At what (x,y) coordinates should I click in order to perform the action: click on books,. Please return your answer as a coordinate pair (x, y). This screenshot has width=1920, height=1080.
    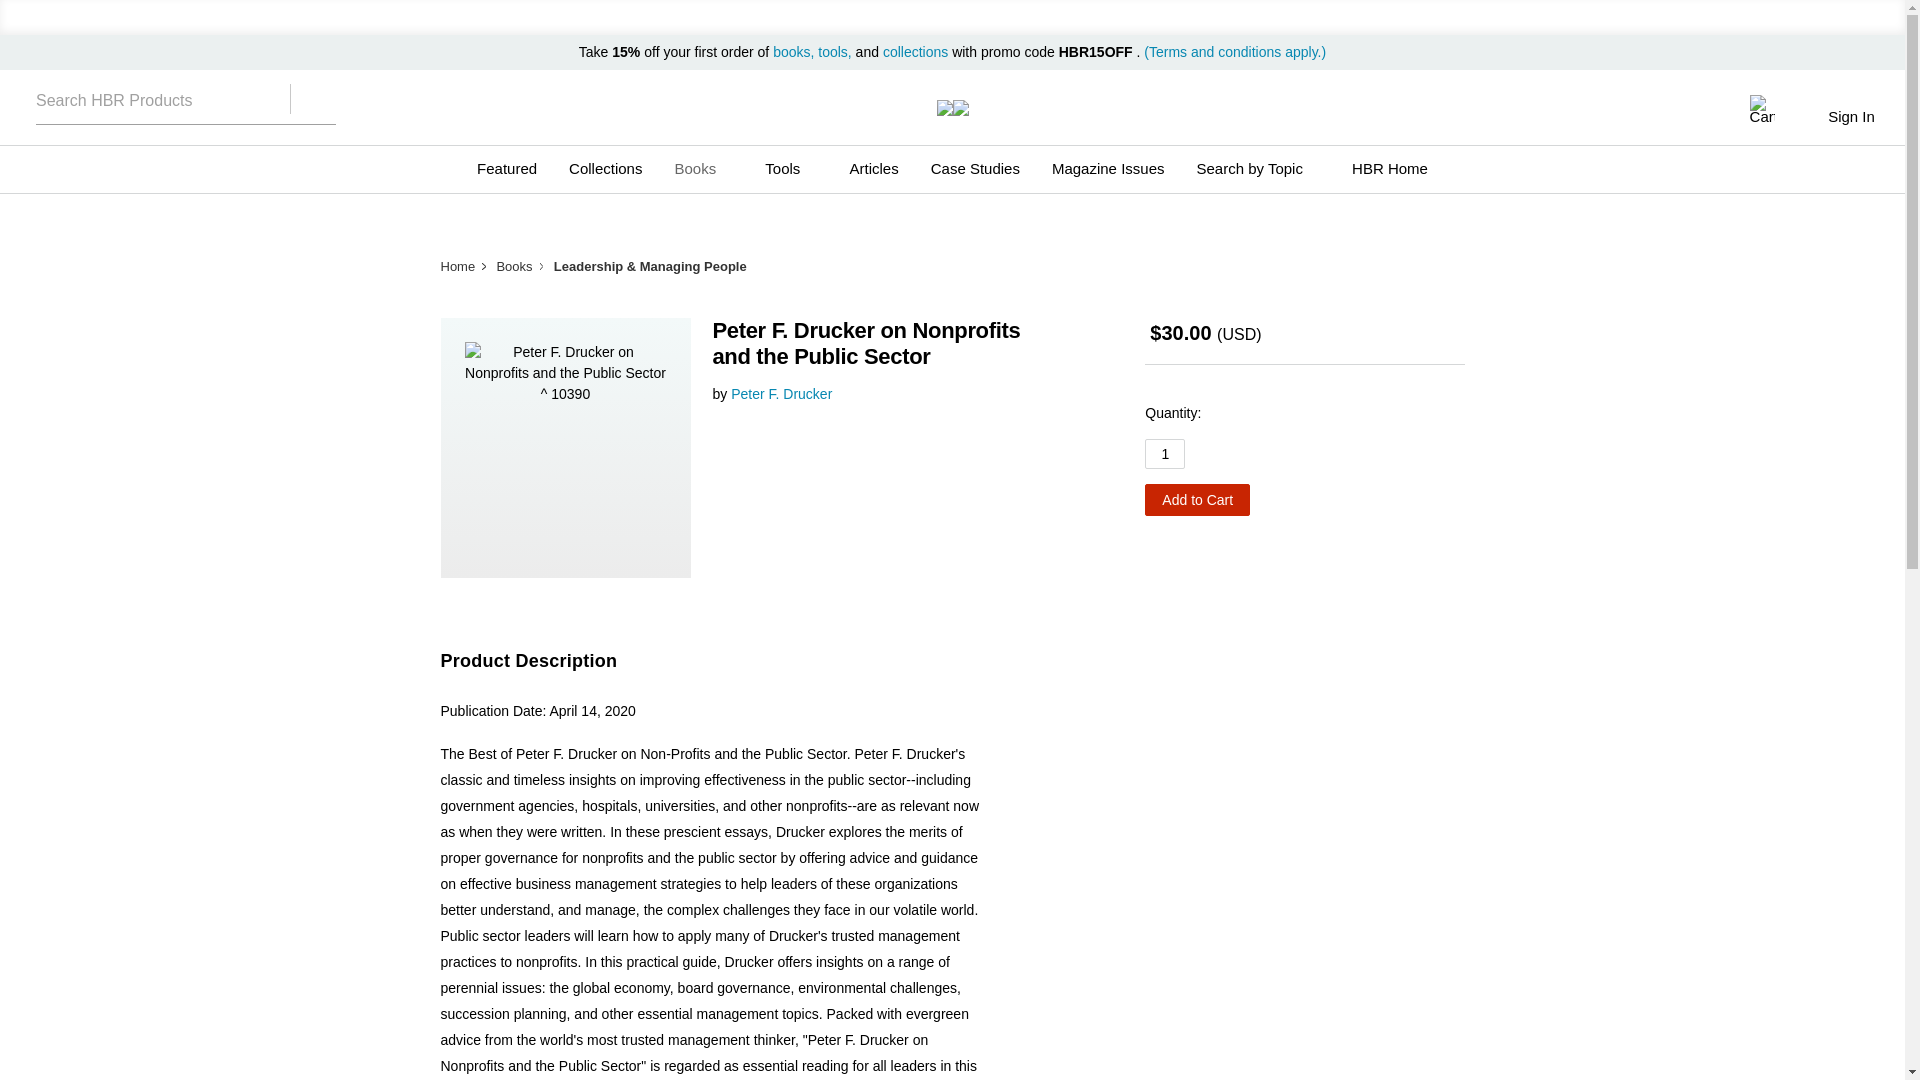
    Looking at the image, I should click on (795, 52).